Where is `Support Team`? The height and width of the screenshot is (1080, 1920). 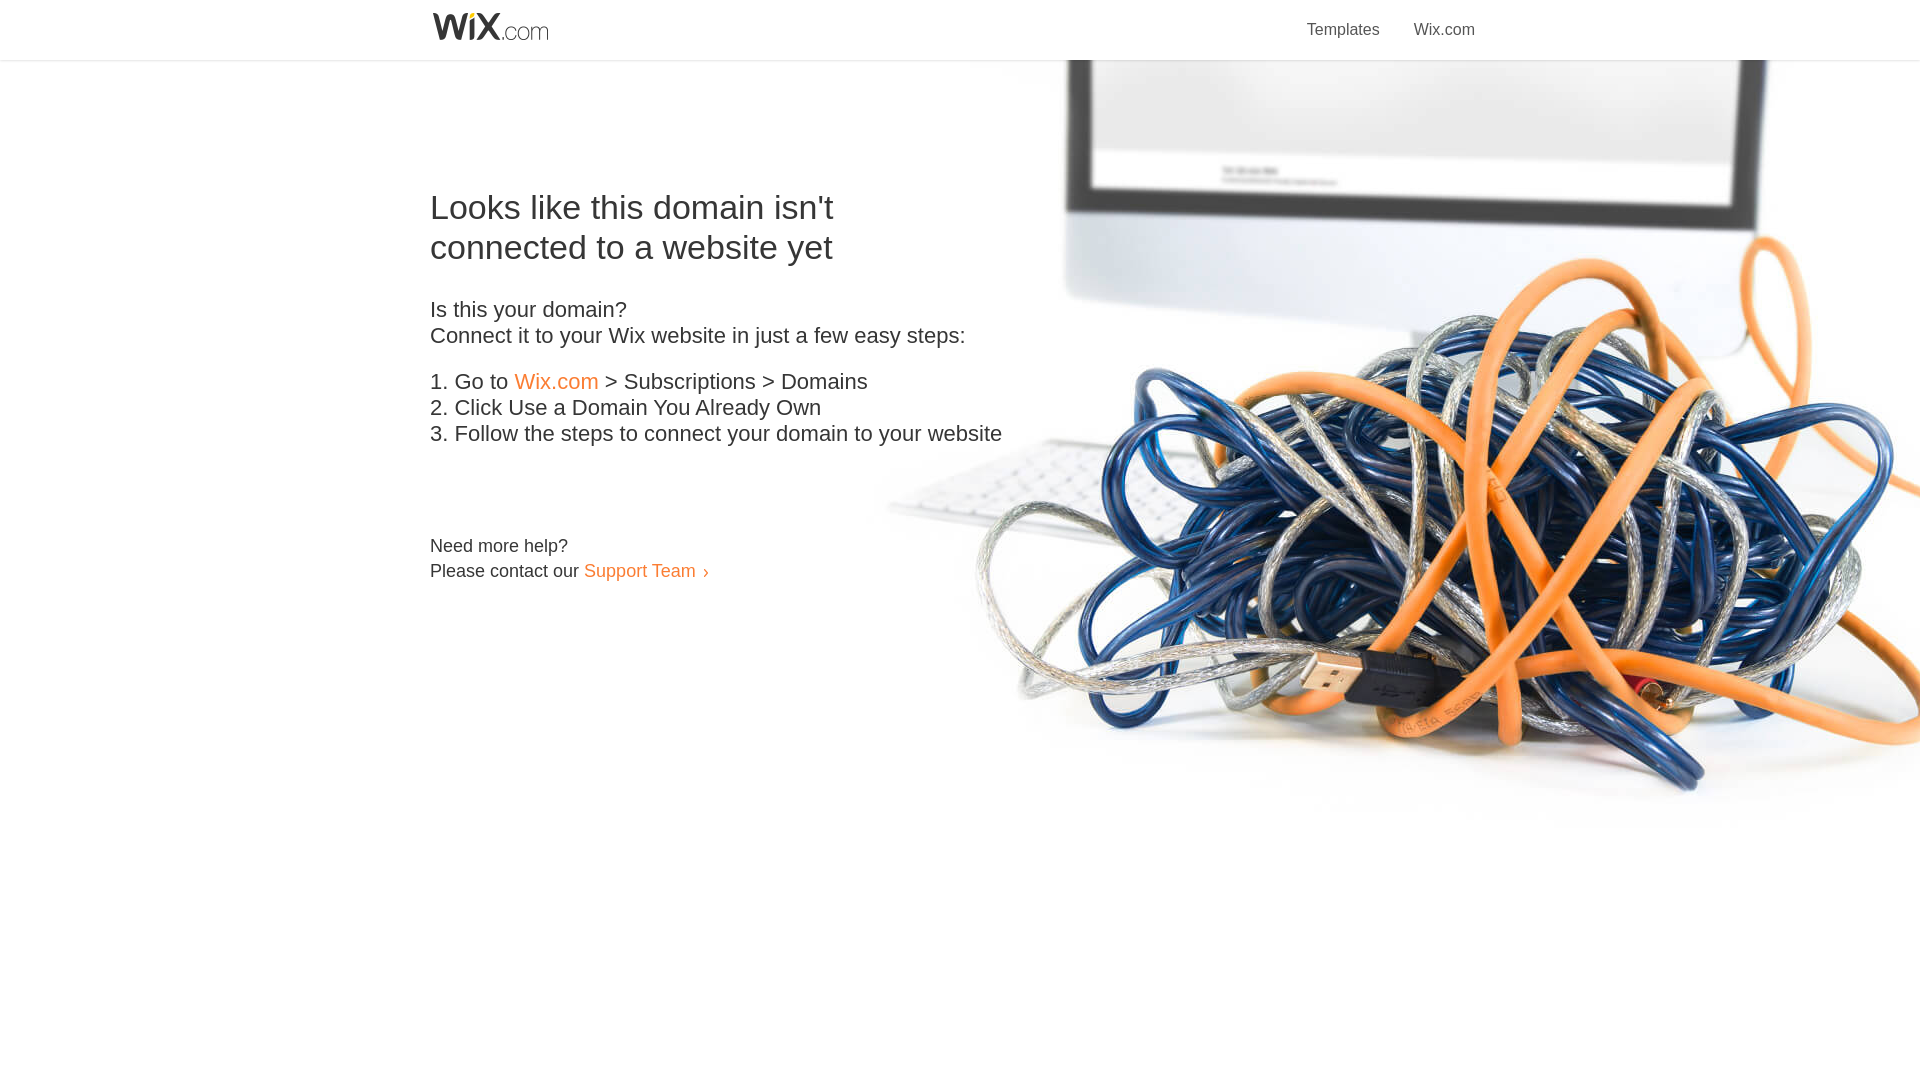
Support Team is located at coordinates (639, 570).